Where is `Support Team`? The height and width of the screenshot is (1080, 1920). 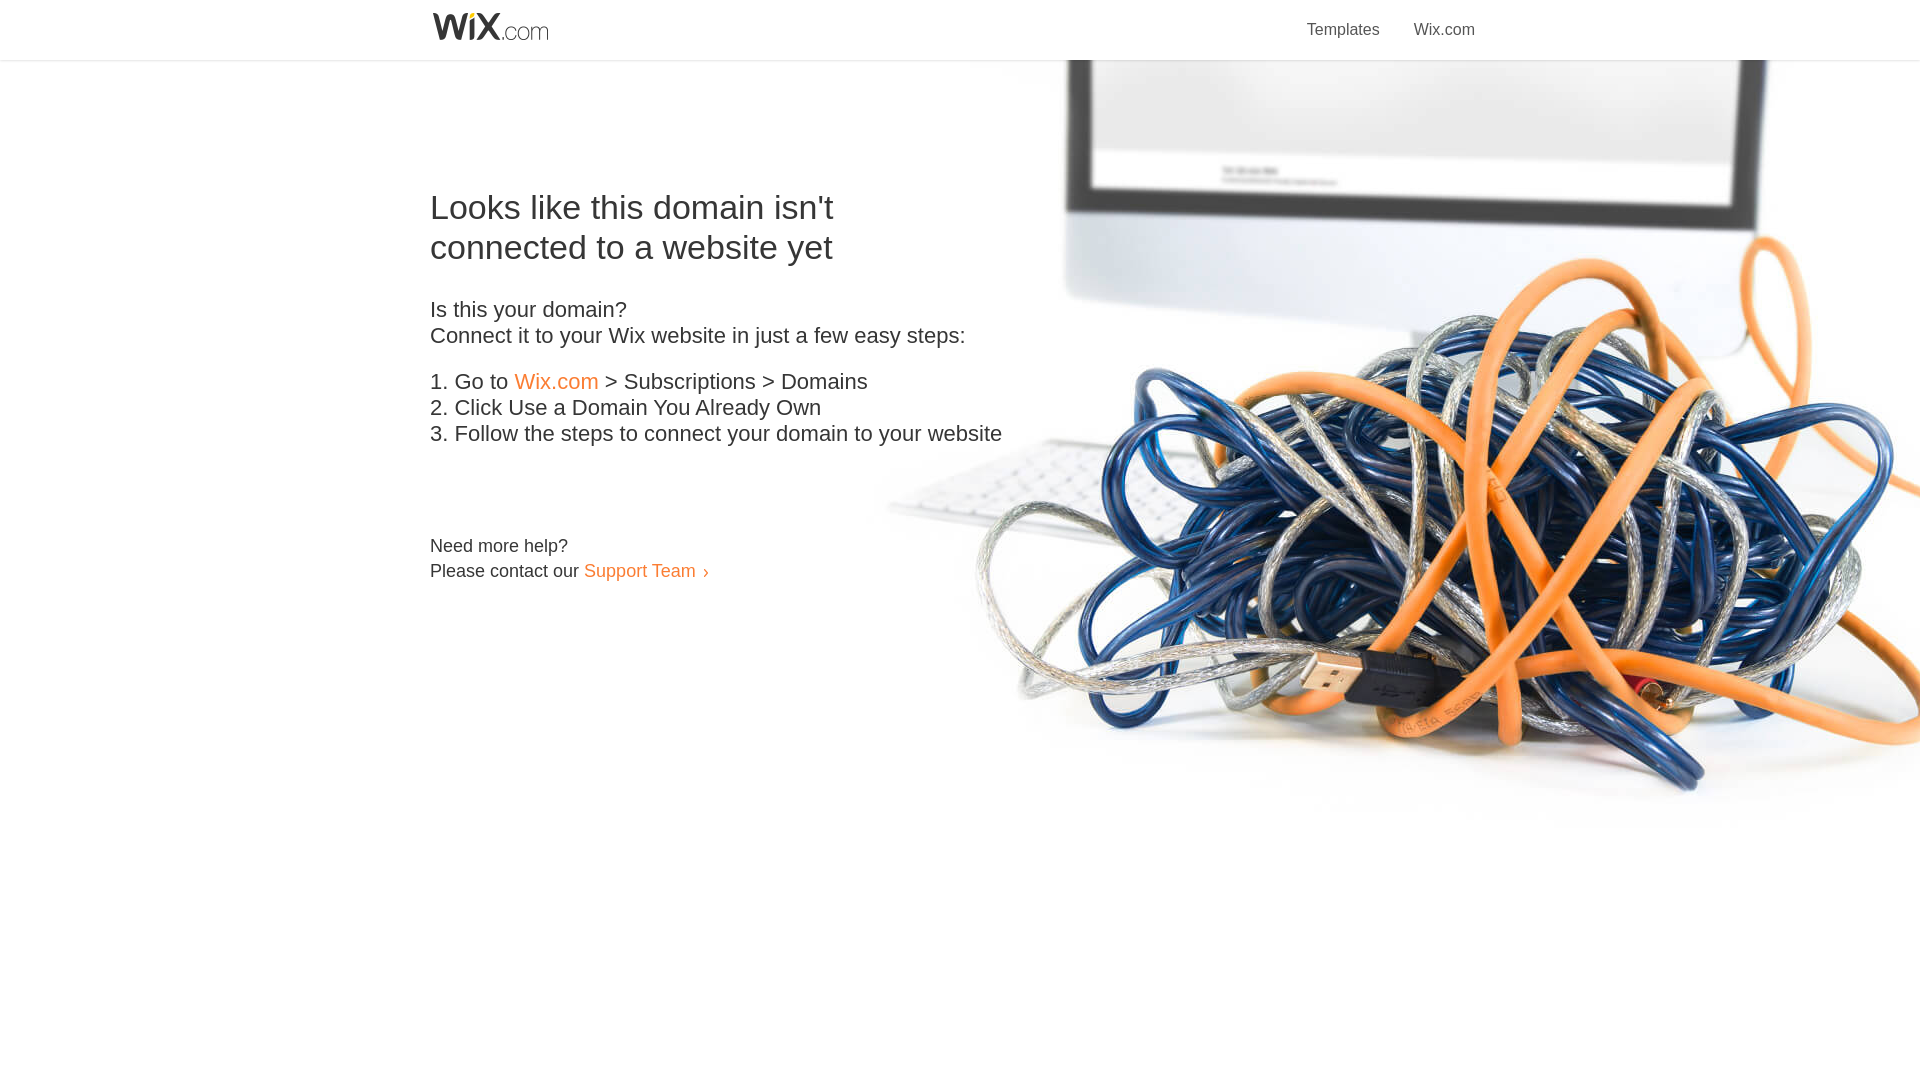
Support Team is located at coordinates (639, 570).